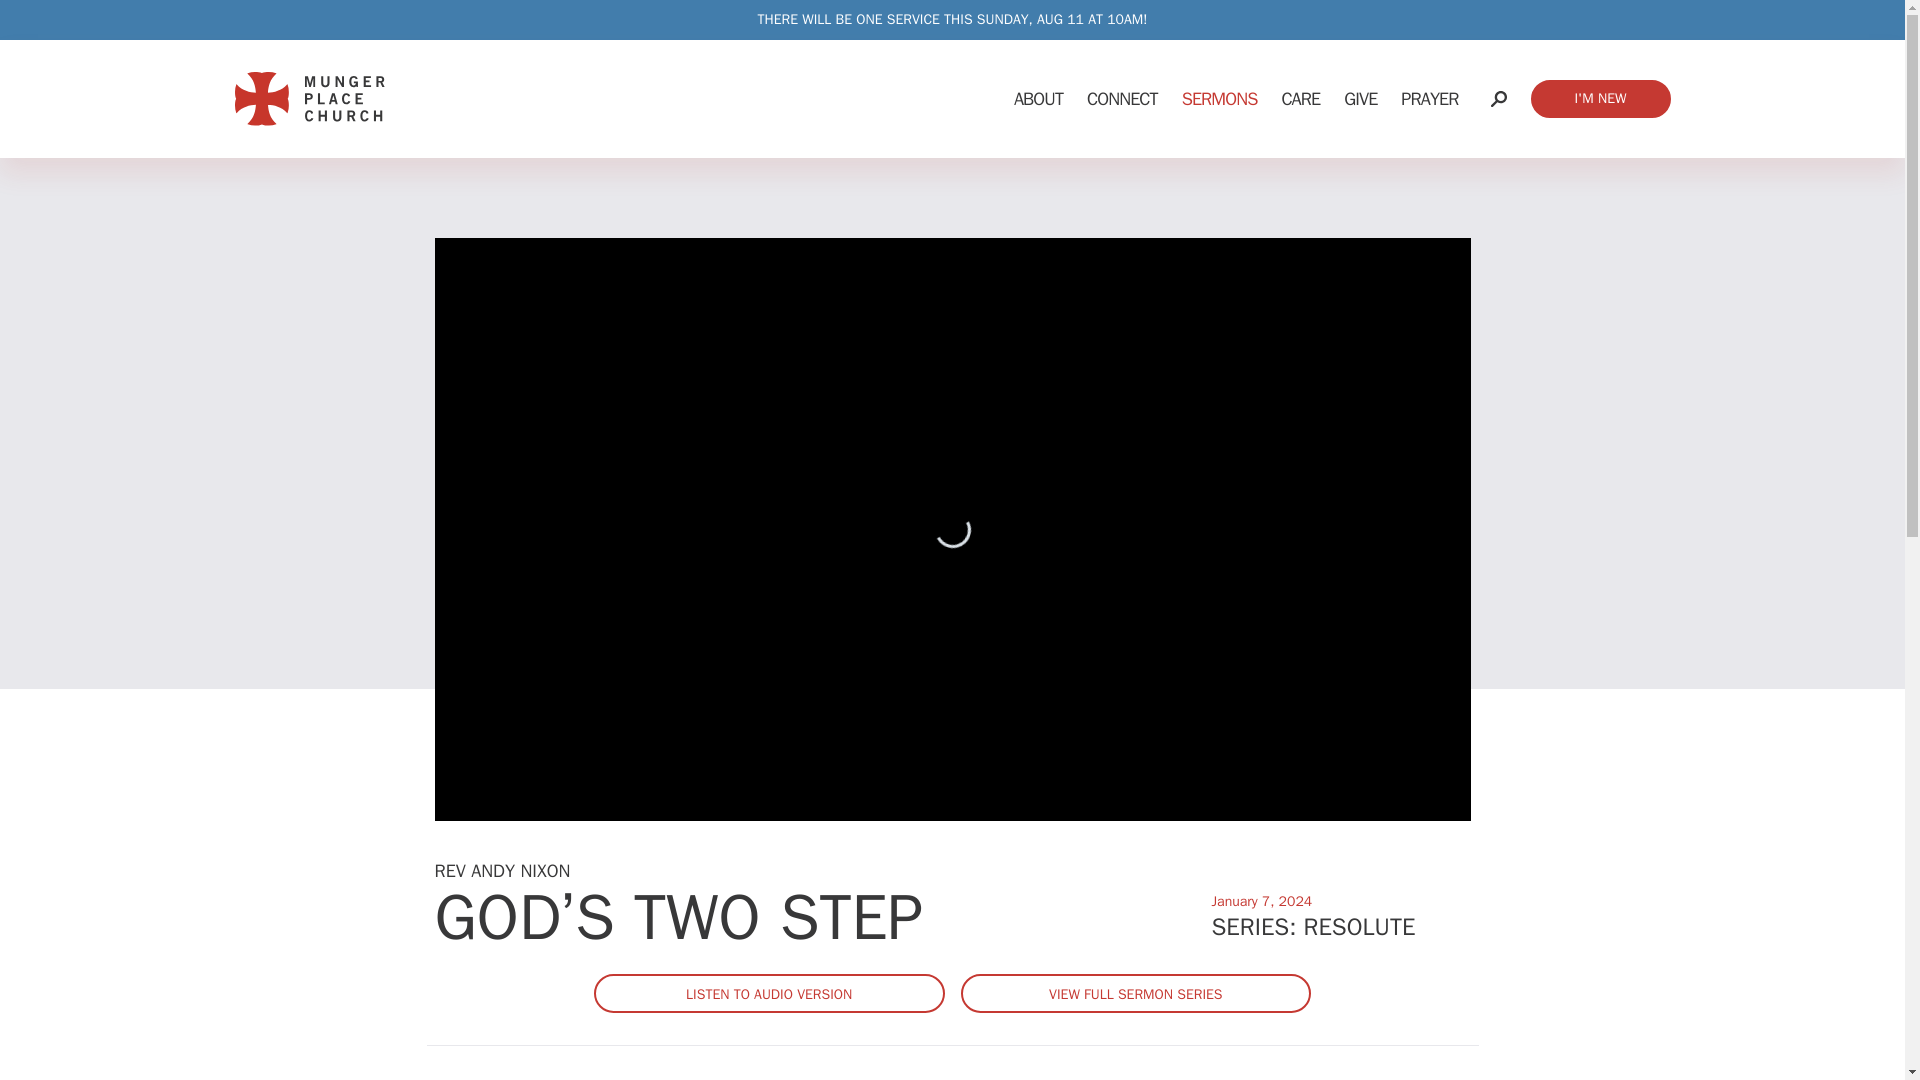 The width and height of the screenshot is (1920, 1080). What do you see at coordinates (1360, 98) in the screenshot?
I see `GIVE` at bounding box center [1360, 98].